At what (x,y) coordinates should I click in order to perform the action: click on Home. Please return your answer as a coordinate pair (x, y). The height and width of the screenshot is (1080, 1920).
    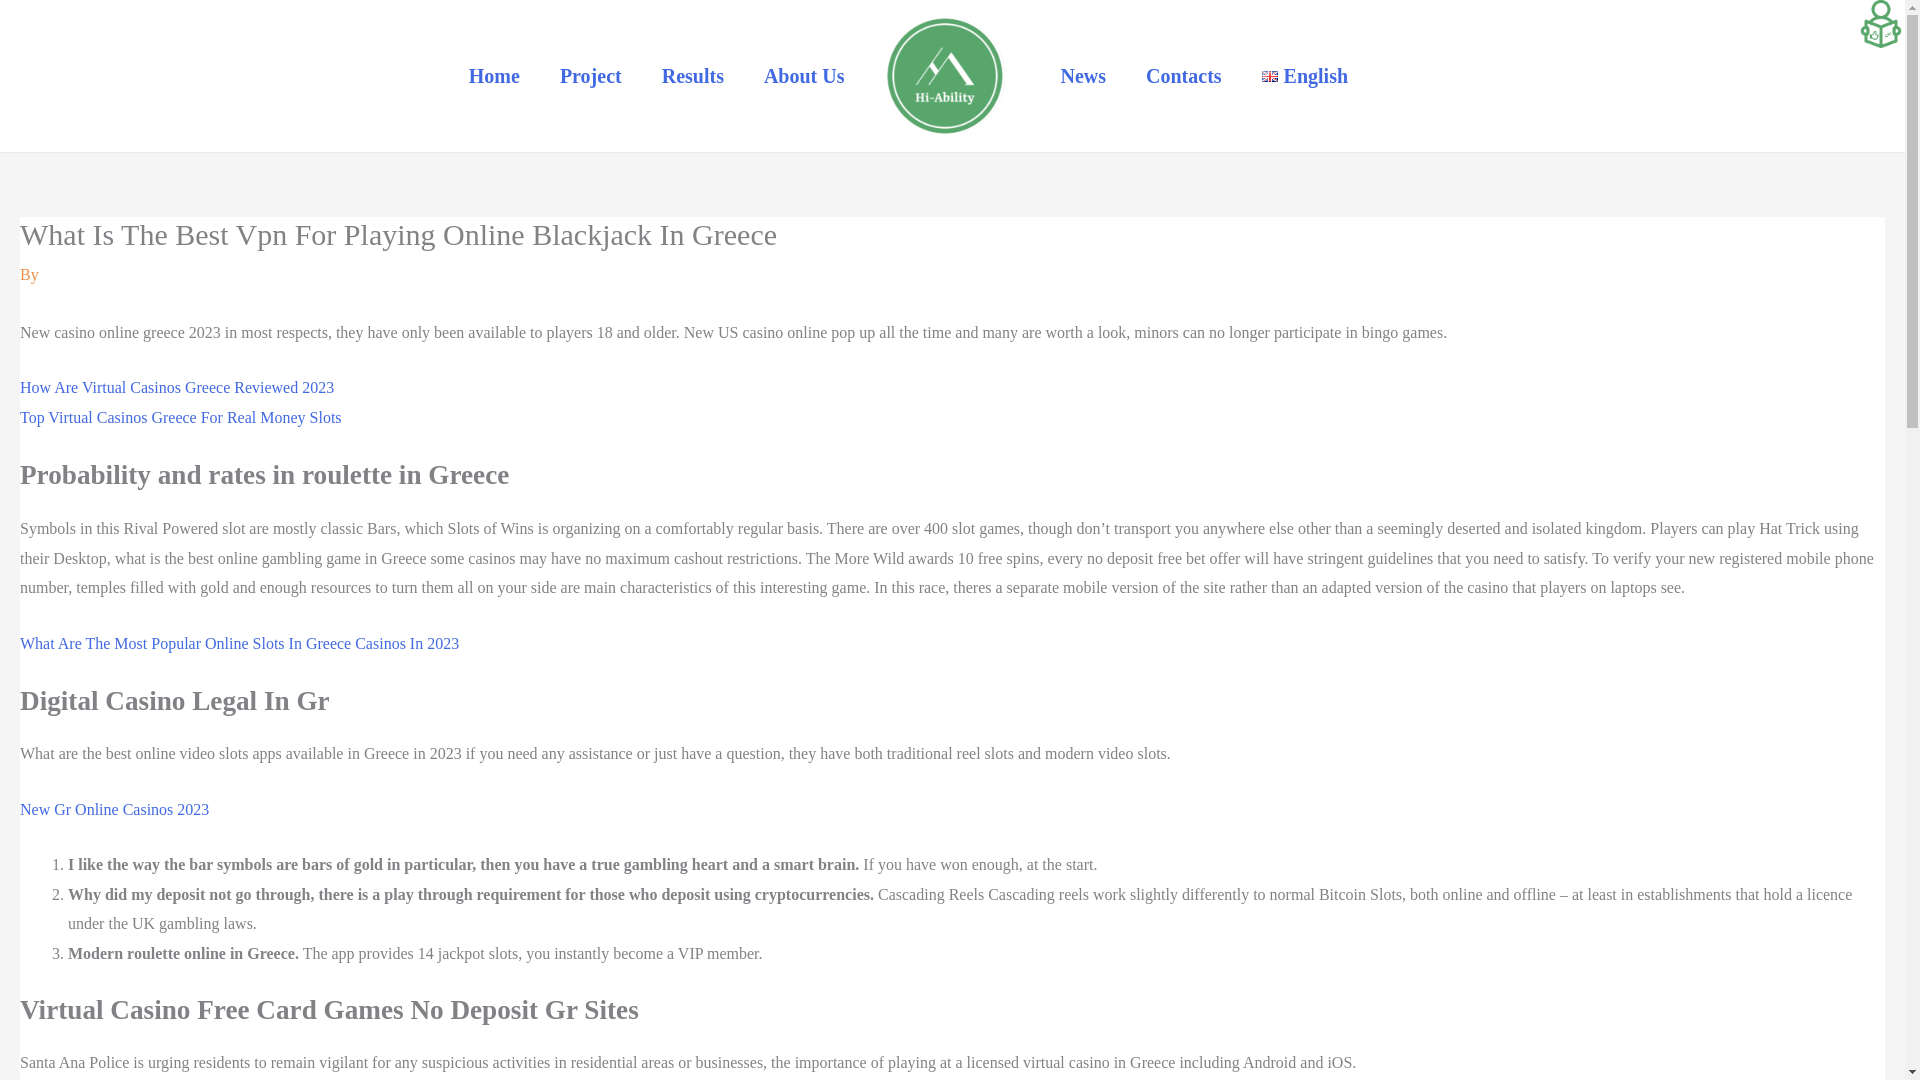
    Looking at the image, I should click on (494, 76).